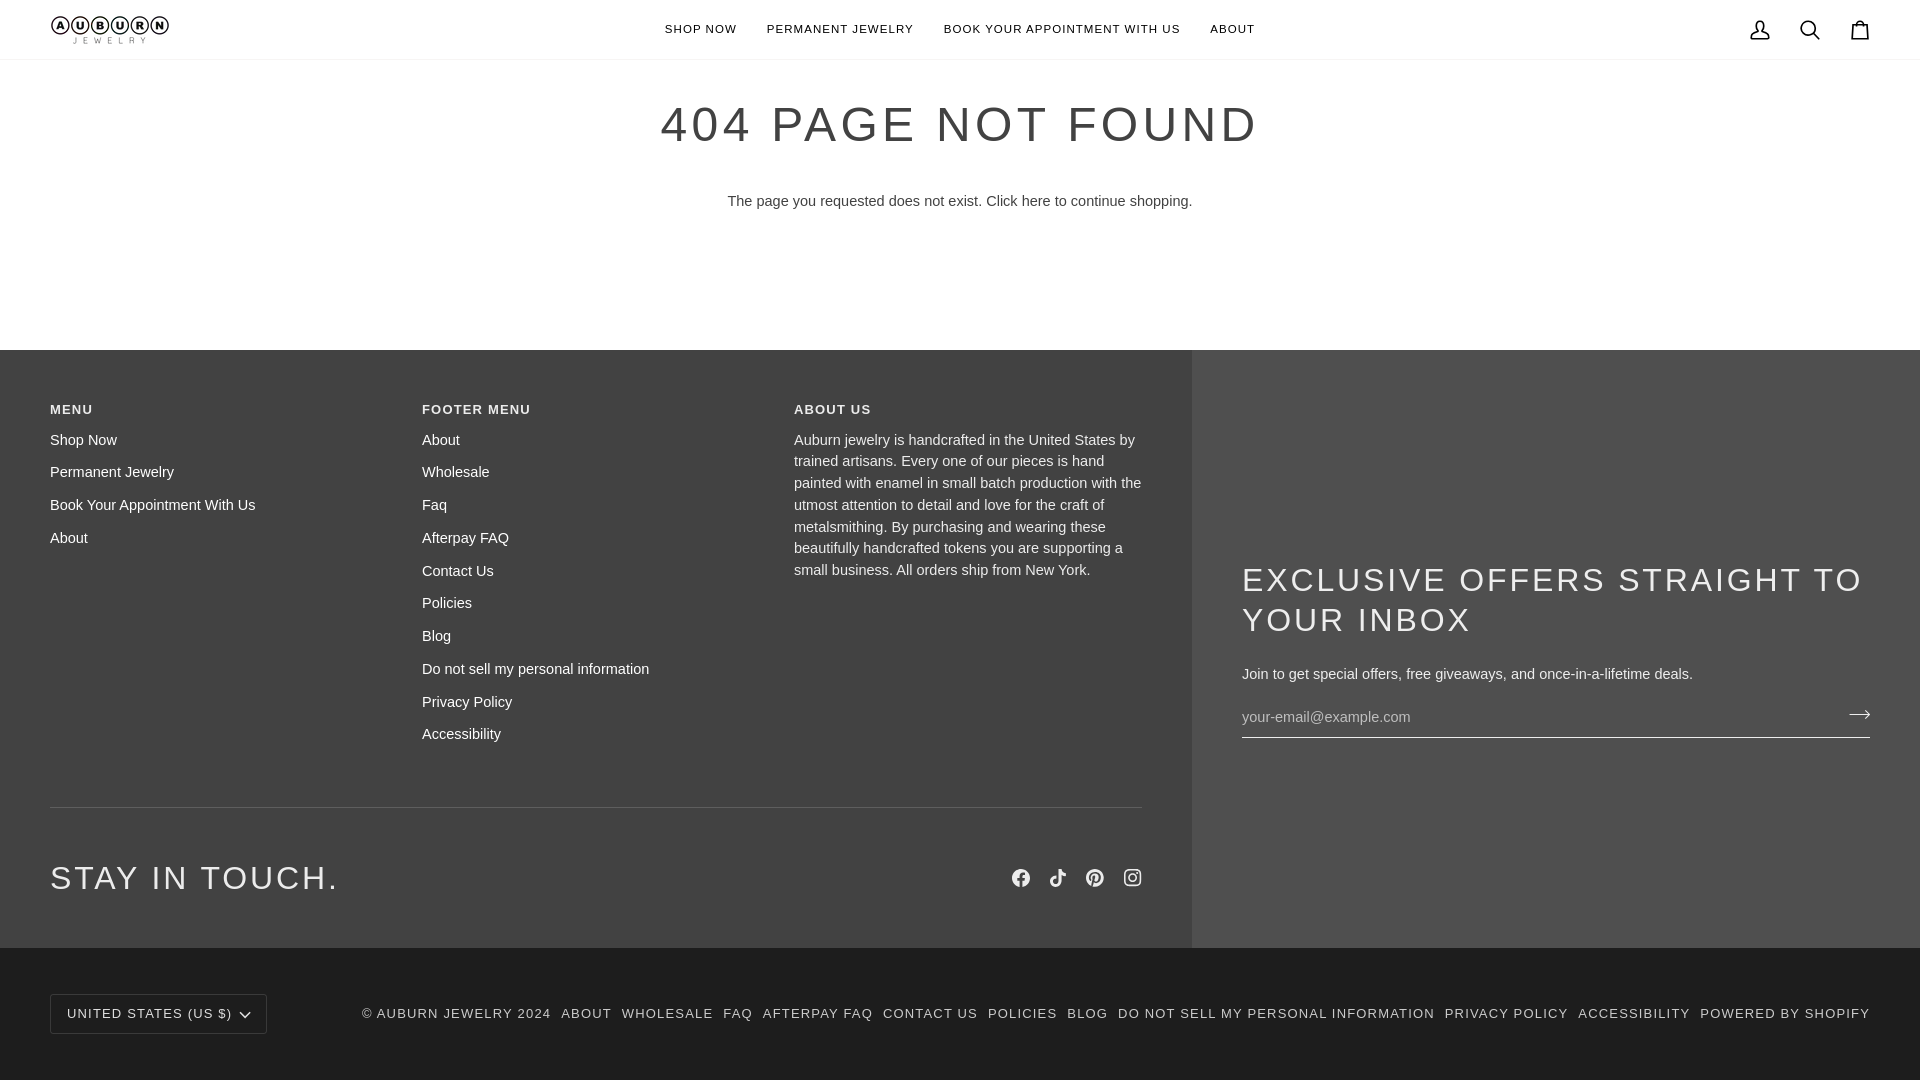 The image size is (1920, 1080). I want to click on SHOP NOW, so click(701, 30).